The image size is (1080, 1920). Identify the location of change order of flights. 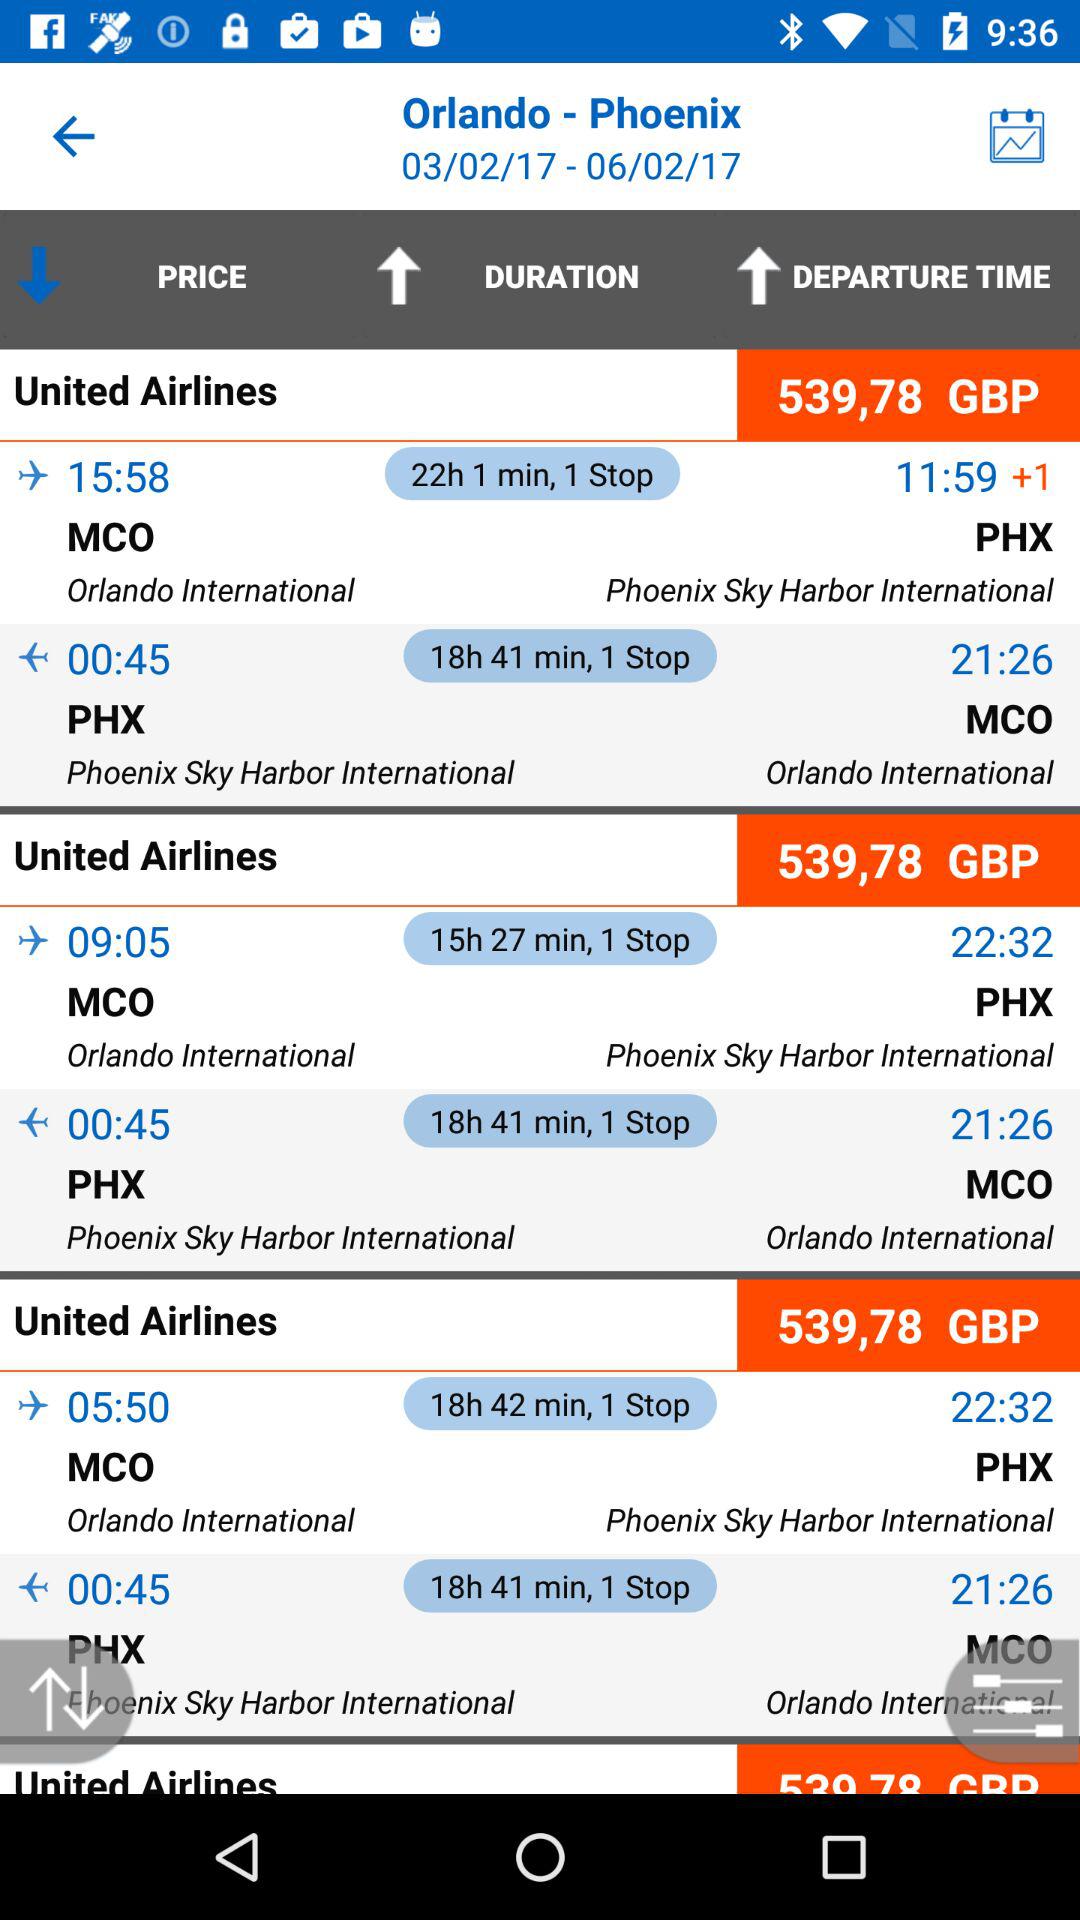
(78, 1702).